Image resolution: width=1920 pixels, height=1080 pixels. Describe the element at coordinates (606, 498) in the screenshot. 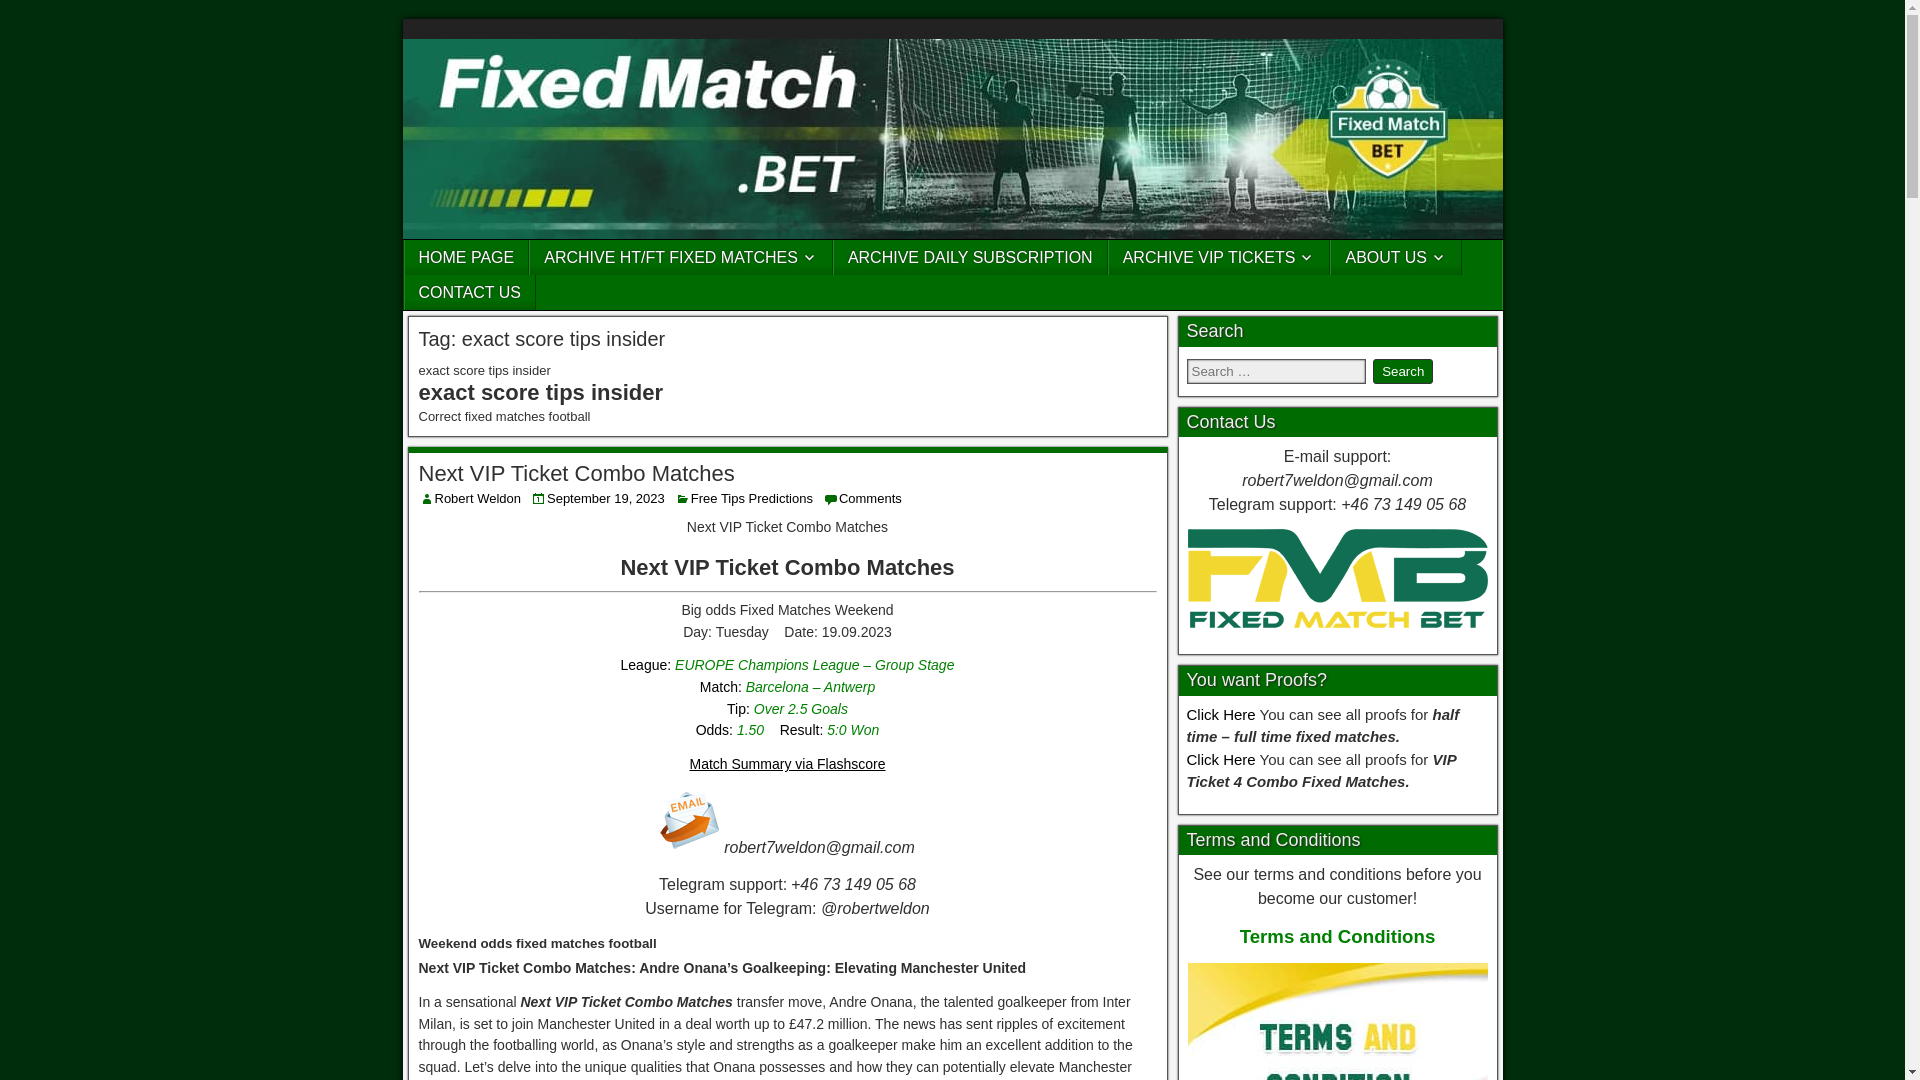

I see `September 19, 2023` at that location.